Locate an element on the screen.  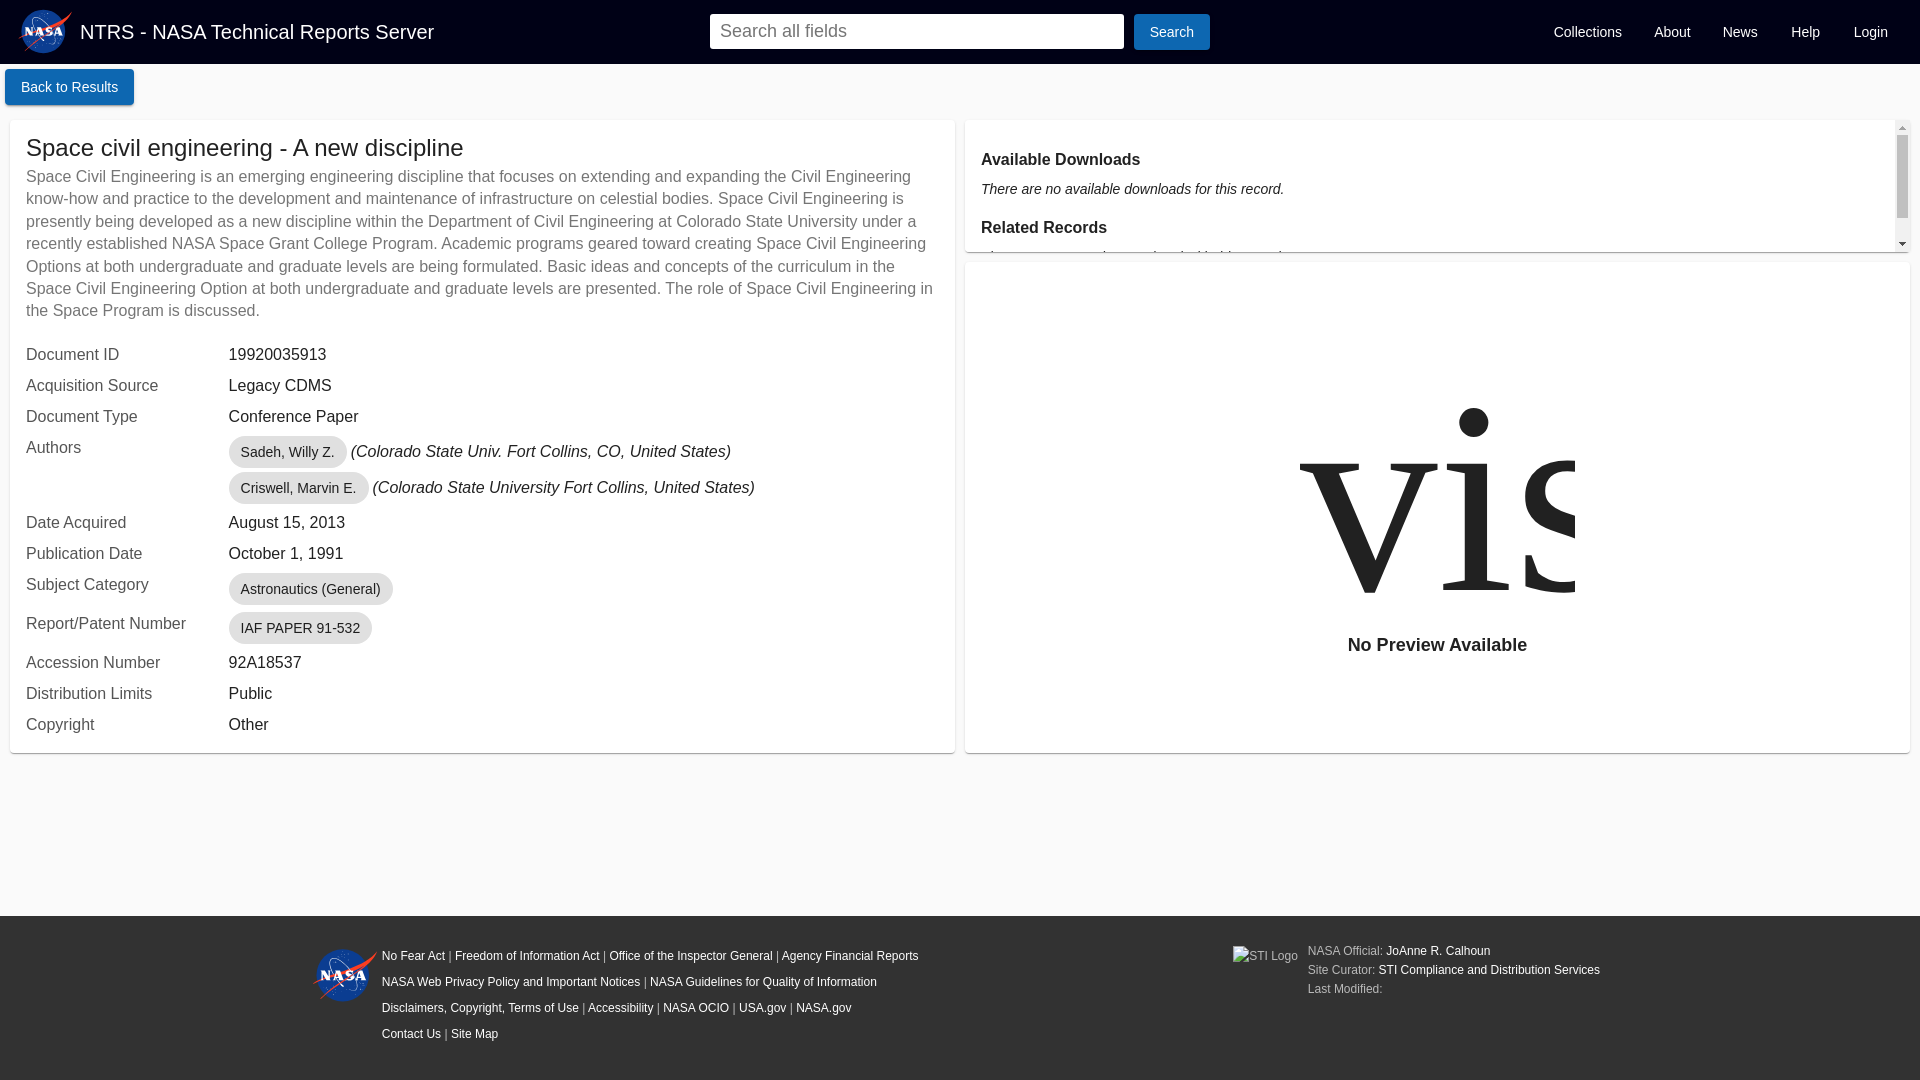
Search is located at coordinates (1172, 32).